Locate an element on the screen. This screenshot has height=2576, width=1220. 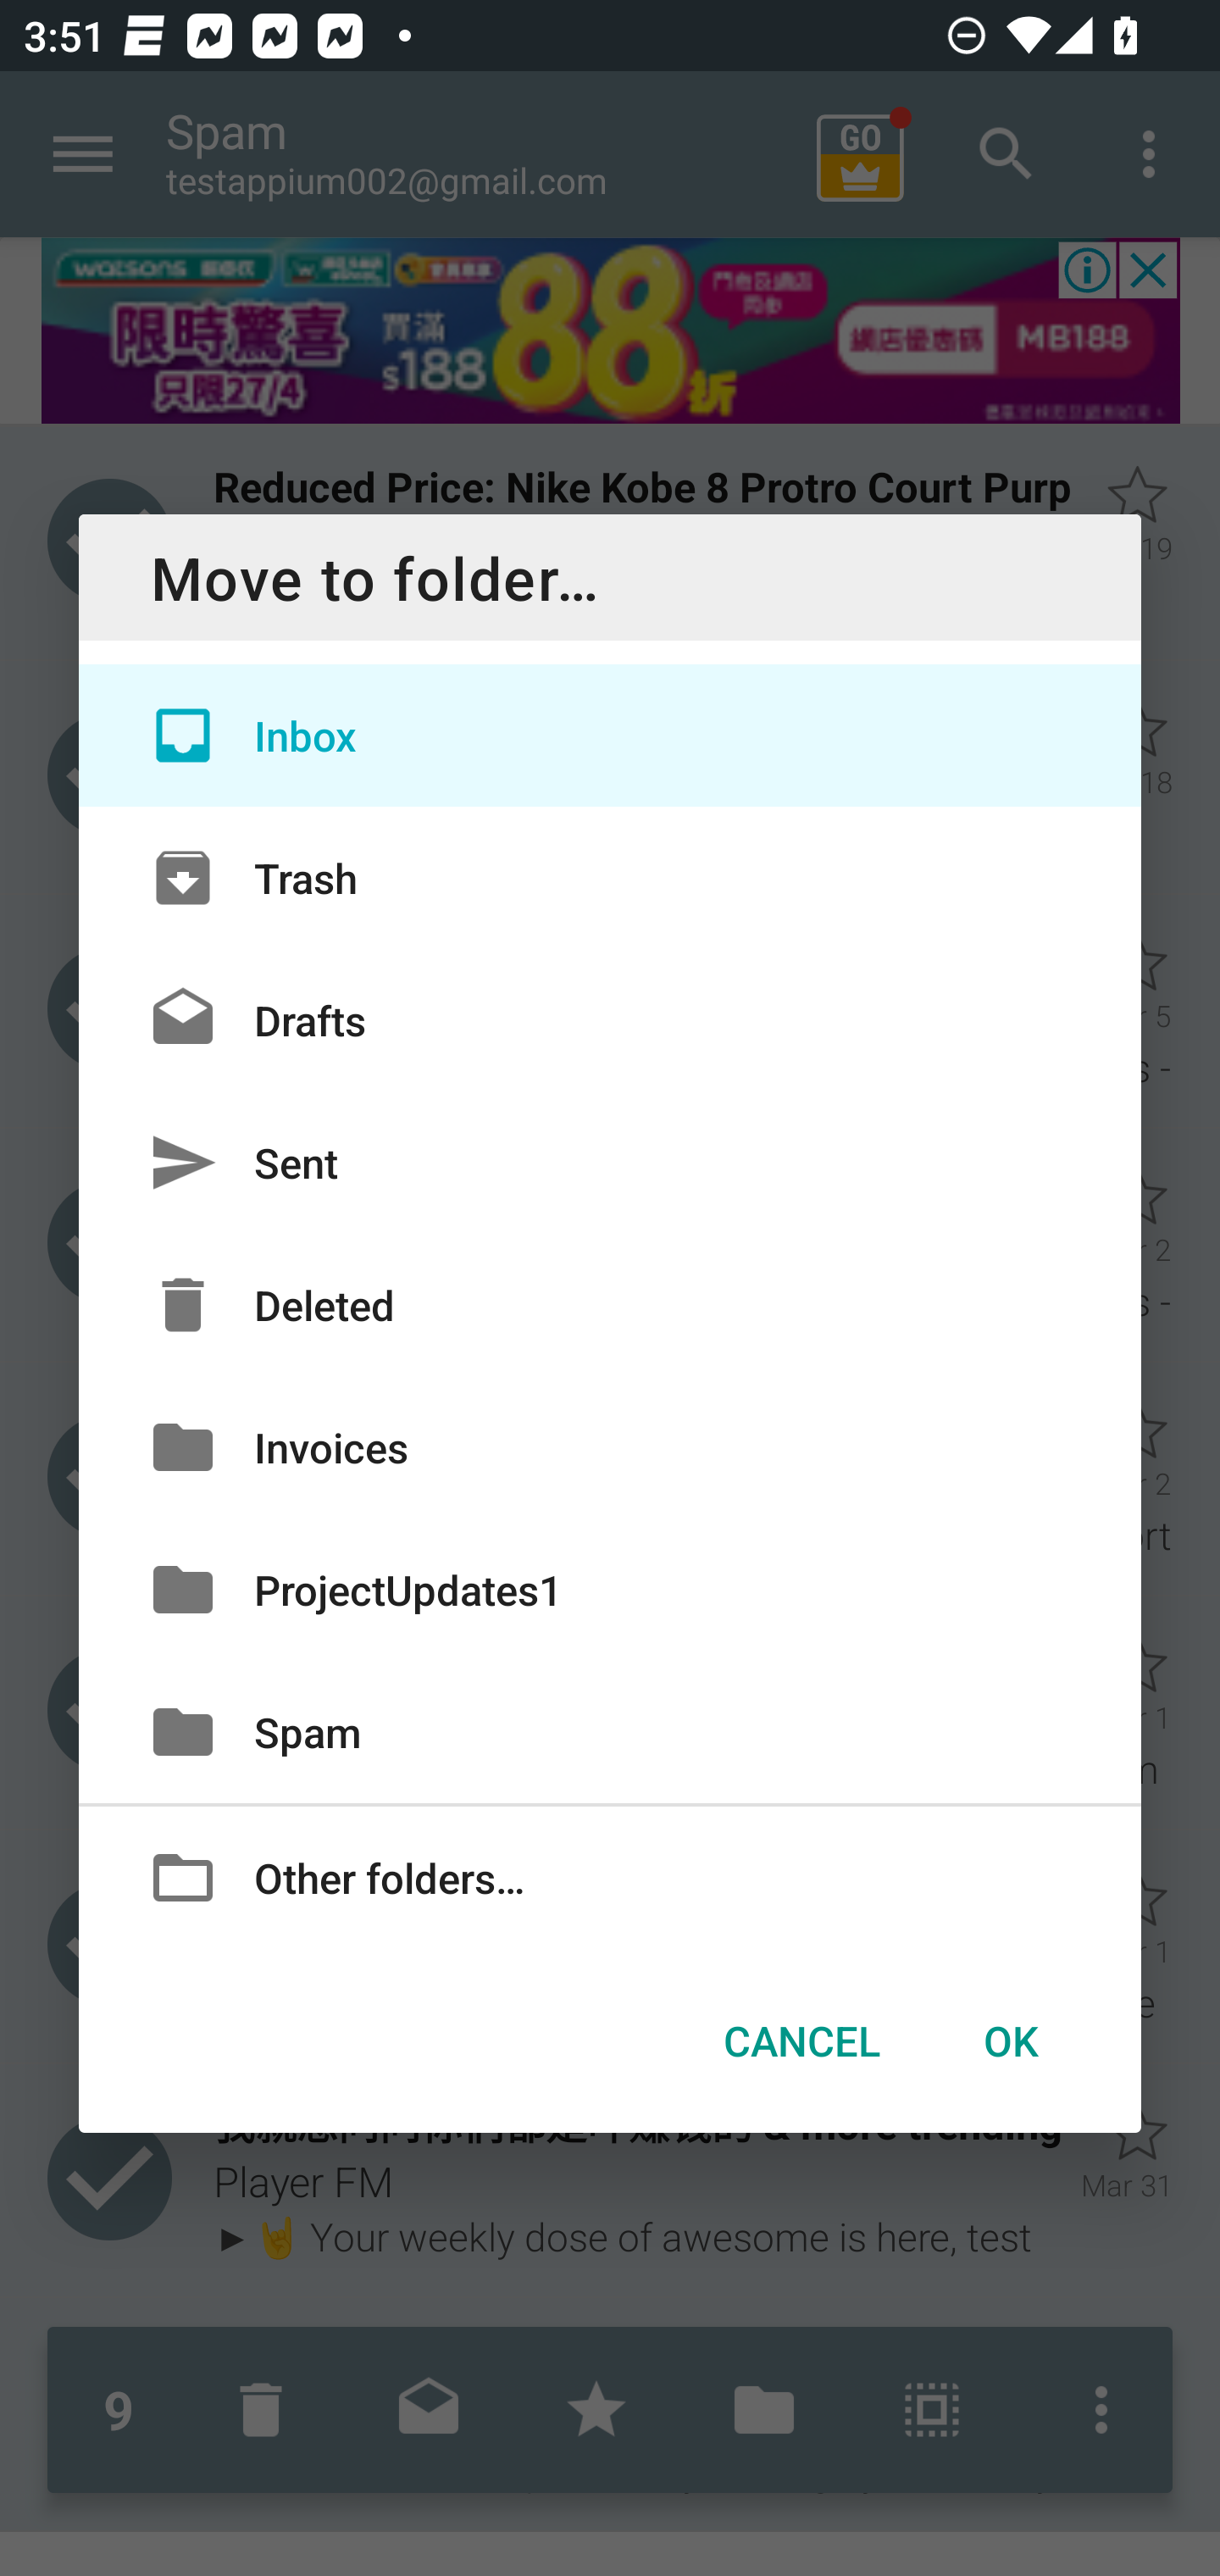
OK is located at coordinates (1010, 2040).